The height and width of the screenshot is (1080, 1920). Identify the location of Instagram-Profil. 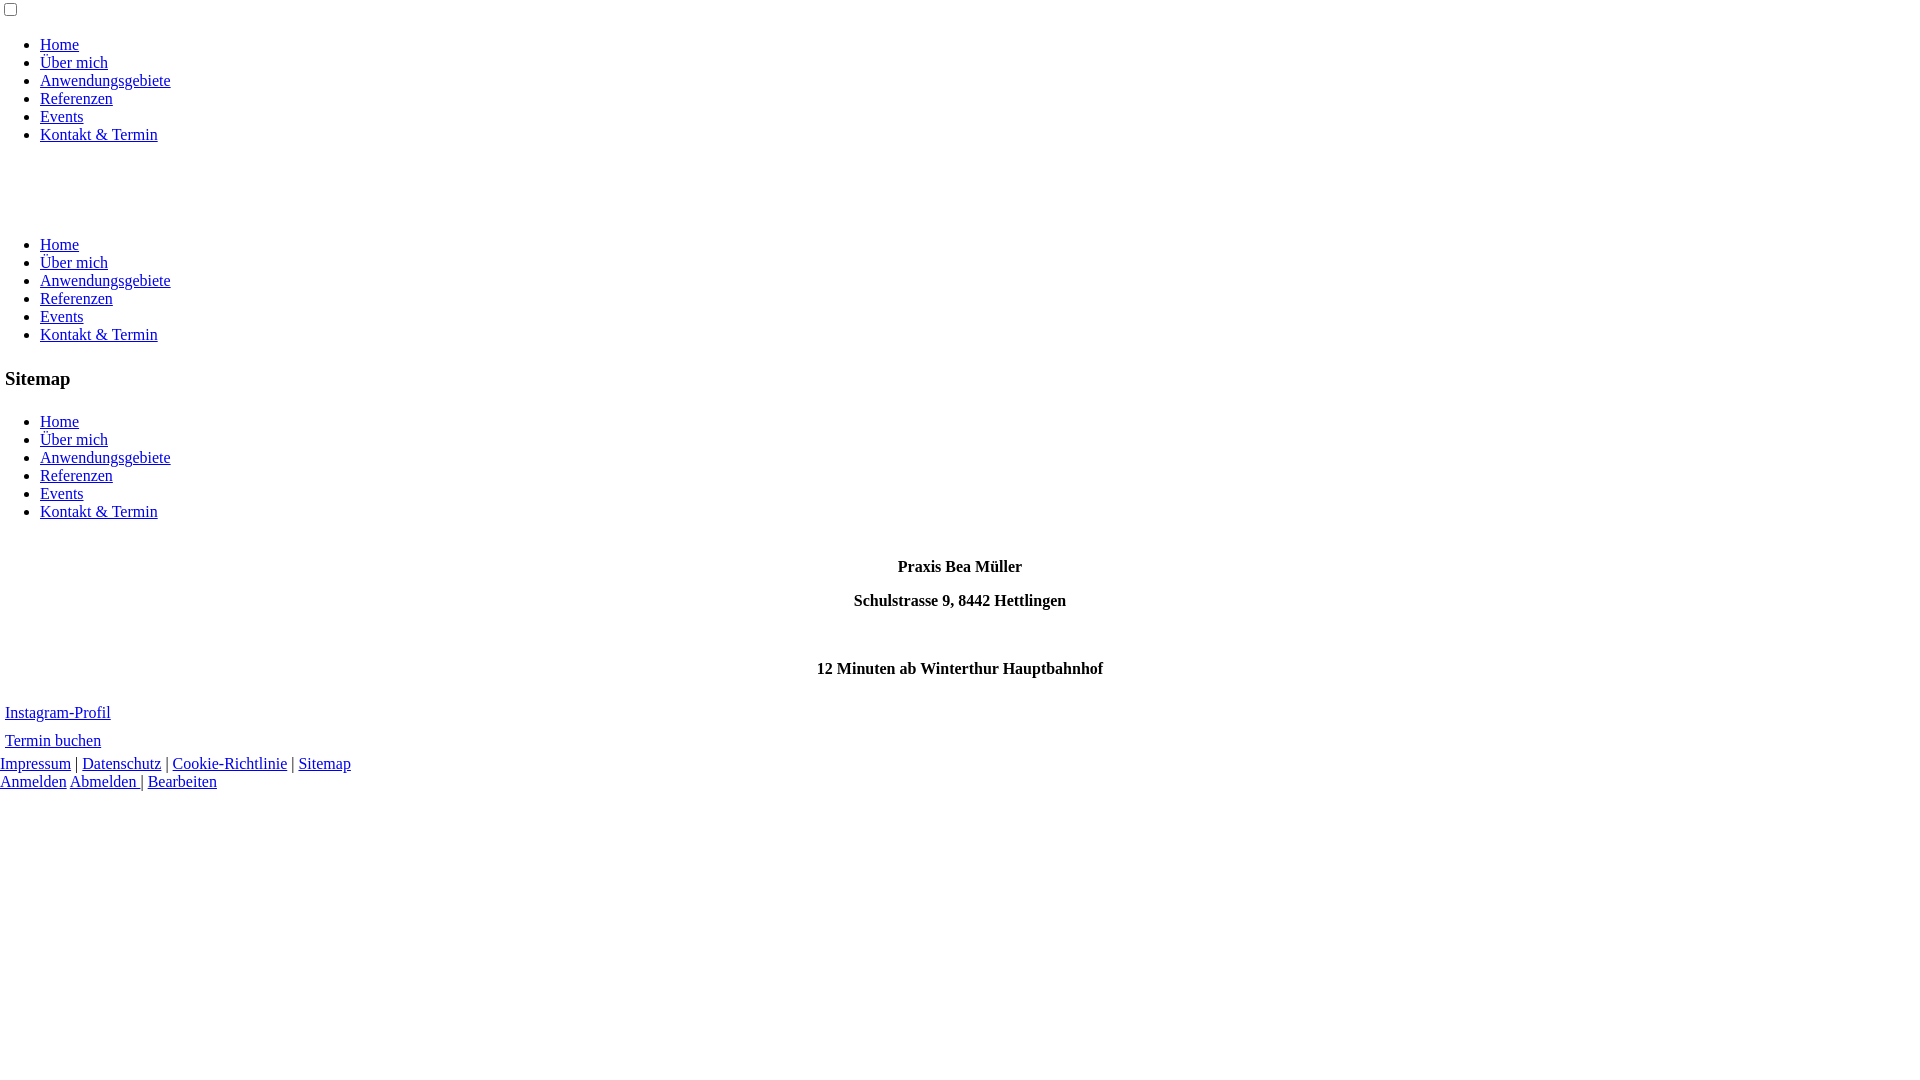
(58, 712).